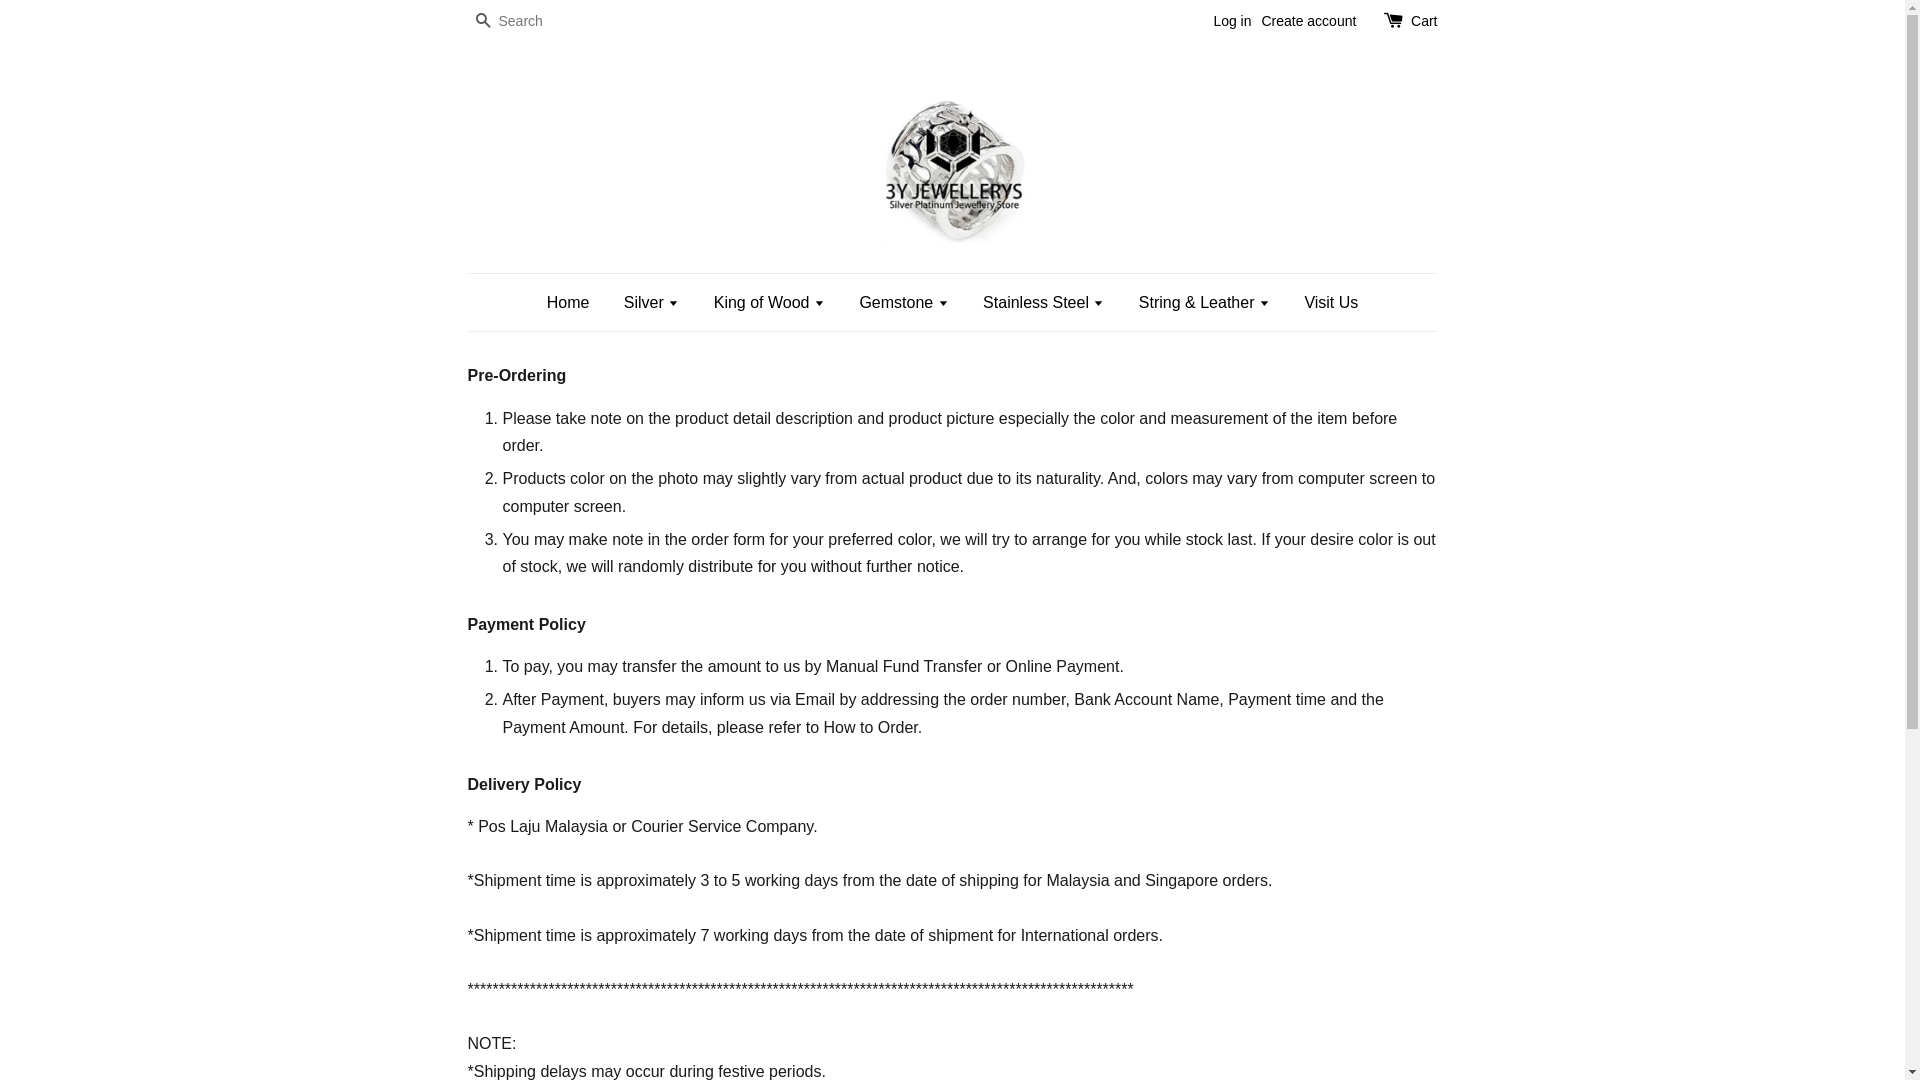 The height and width of the screenshot is (1080, 1920). Describe the element at coordinates (483, 22) in the screenshot. I see `Search` at that location.